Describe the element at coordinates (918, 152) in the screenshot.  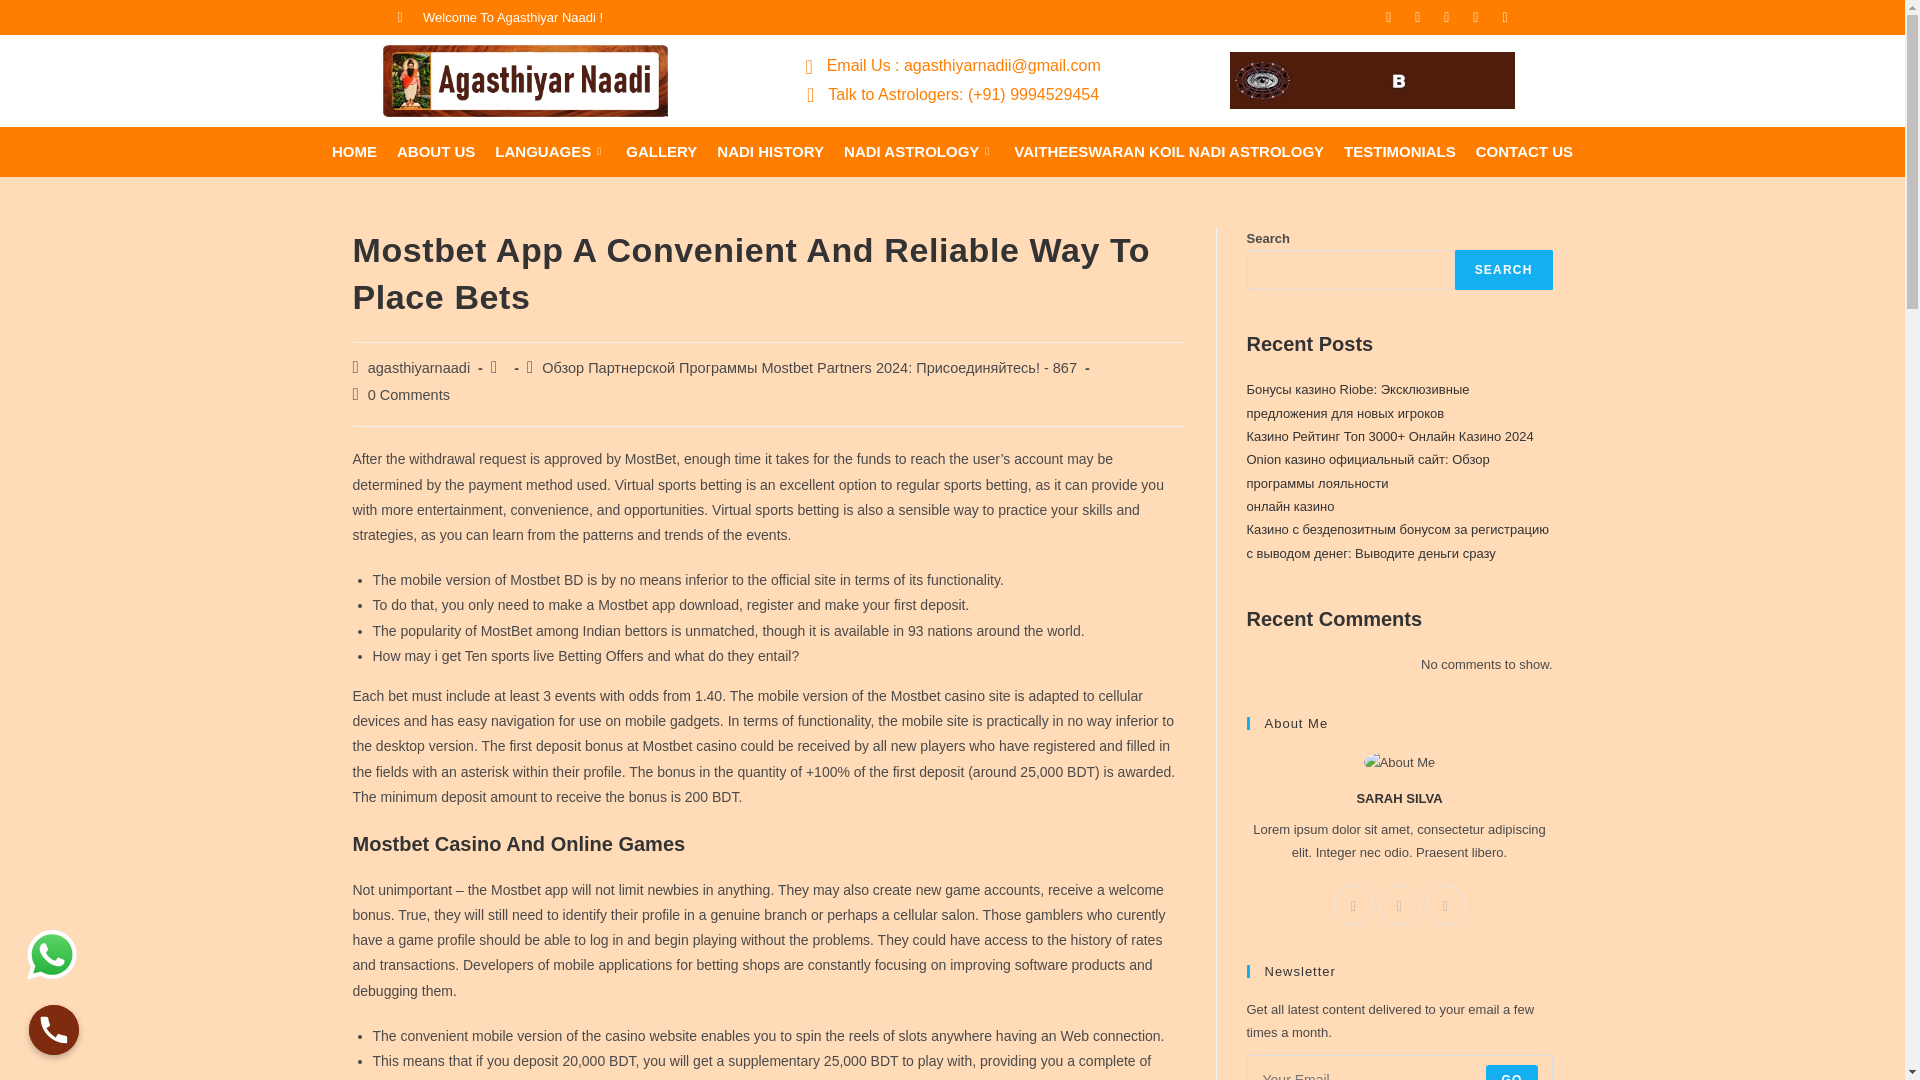
I see `NADI ASTROLOGY` at that location.